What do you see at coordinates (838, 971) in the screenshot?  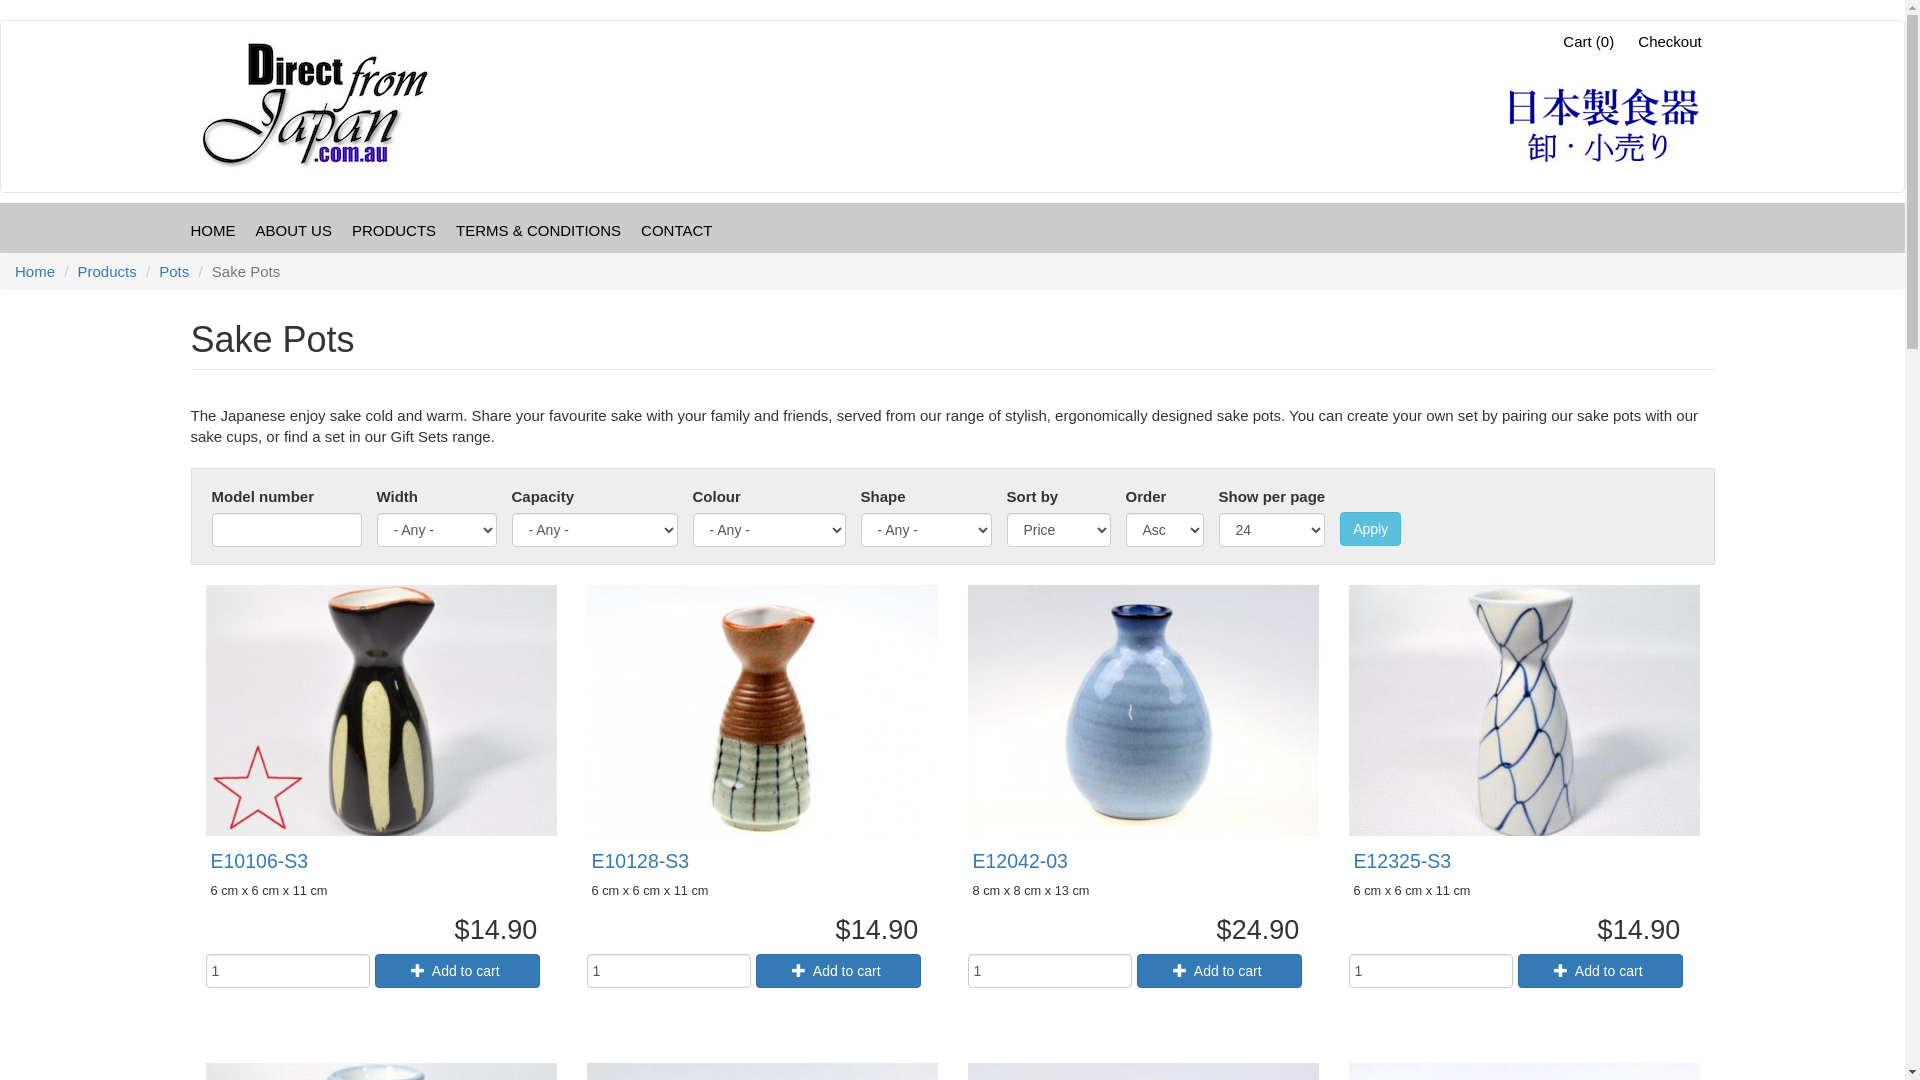 I see `Add to cart` at bounding box center [838, 971].